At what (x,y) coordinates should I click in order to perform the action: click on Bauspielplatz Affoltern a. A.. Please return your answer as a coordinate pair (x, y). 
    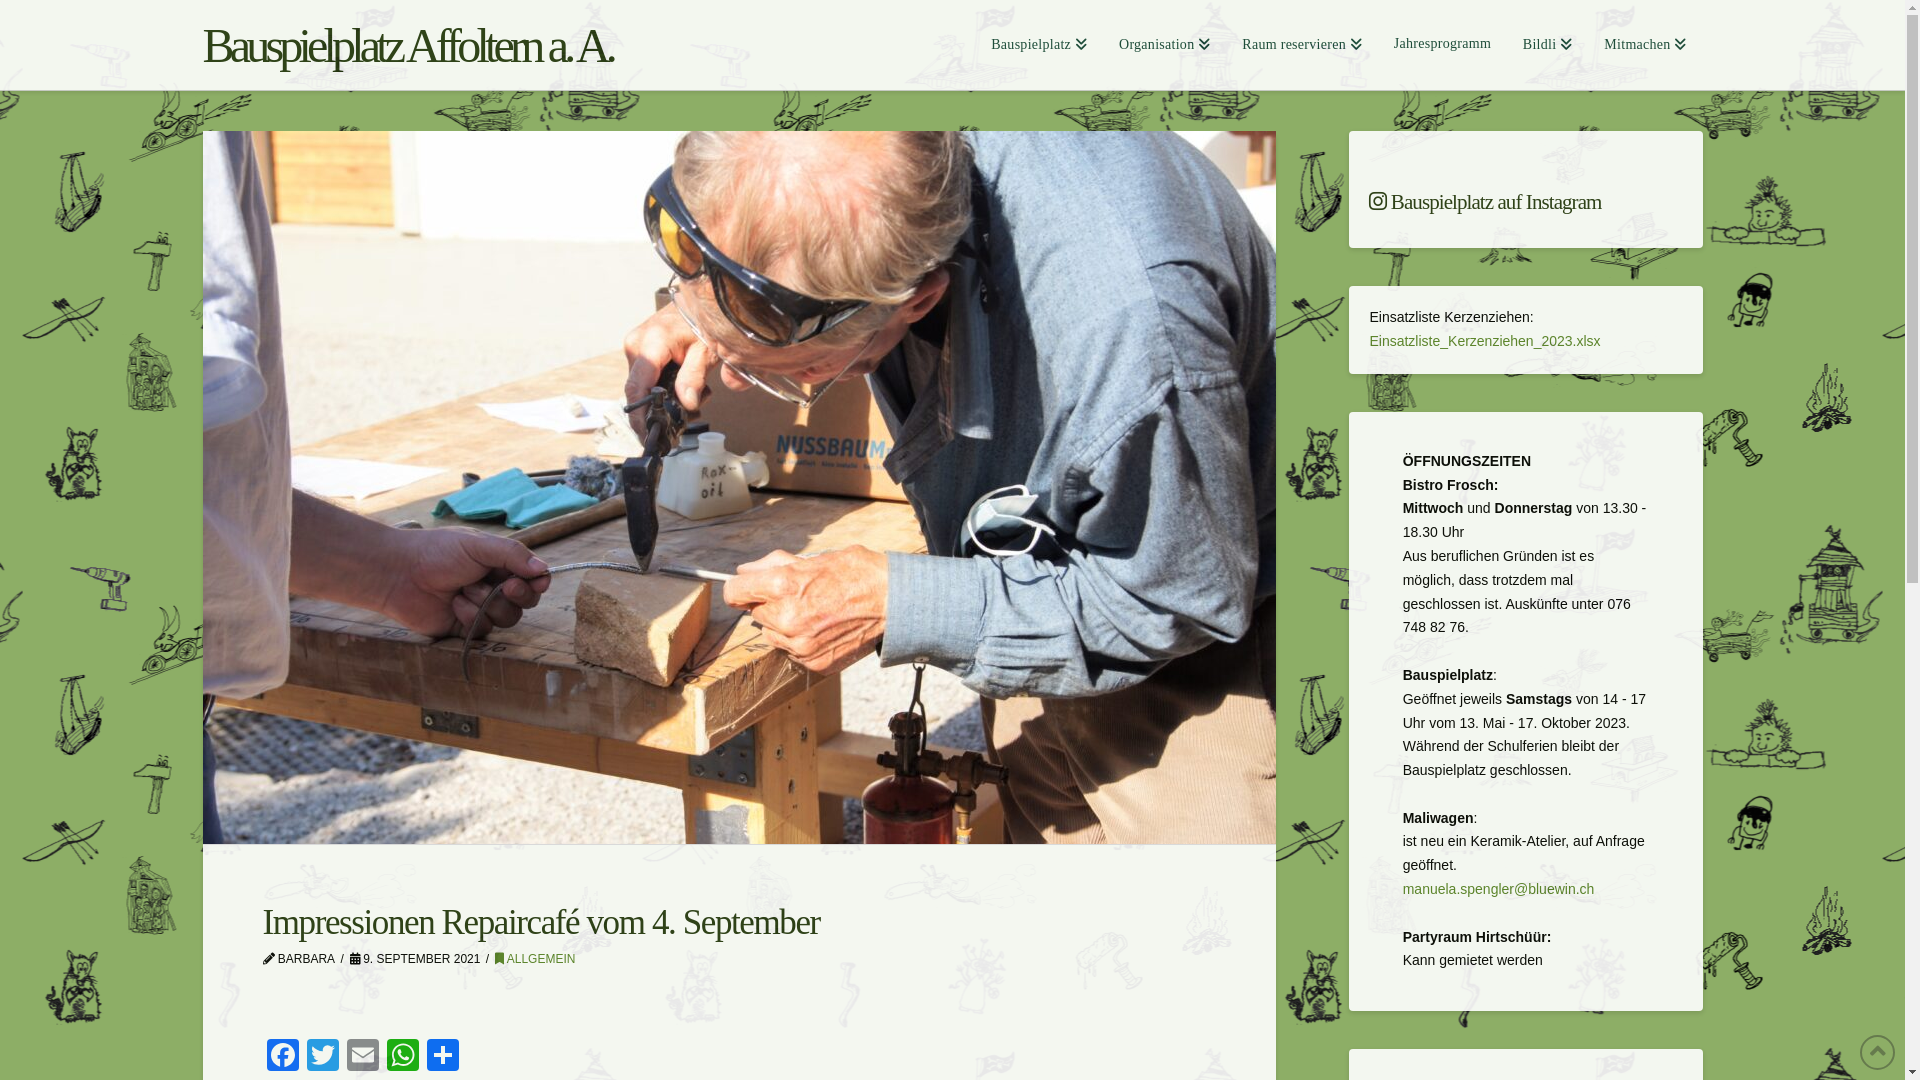
    Looking at the image, I should click on (407, 46).